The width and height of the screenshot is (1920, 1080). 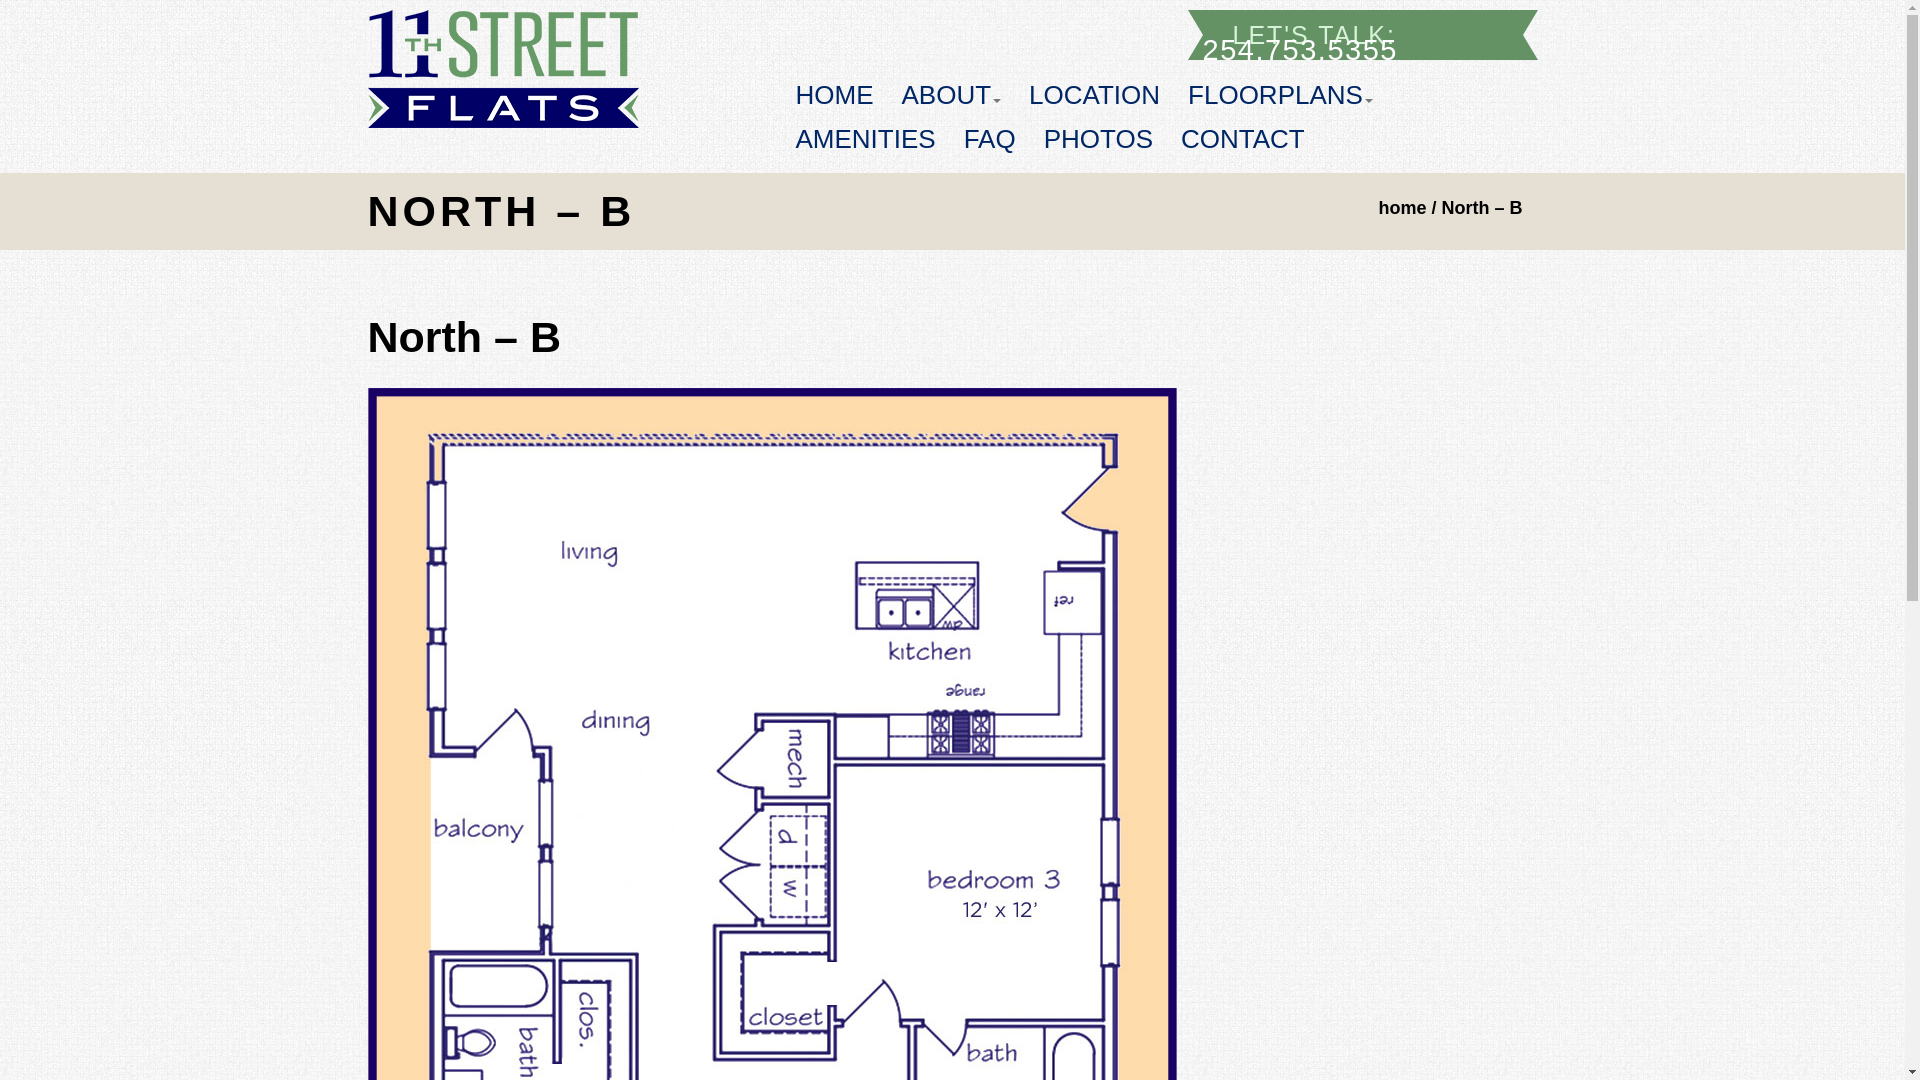 I want to click on PHOTOS, so click(x=1098, y=139).